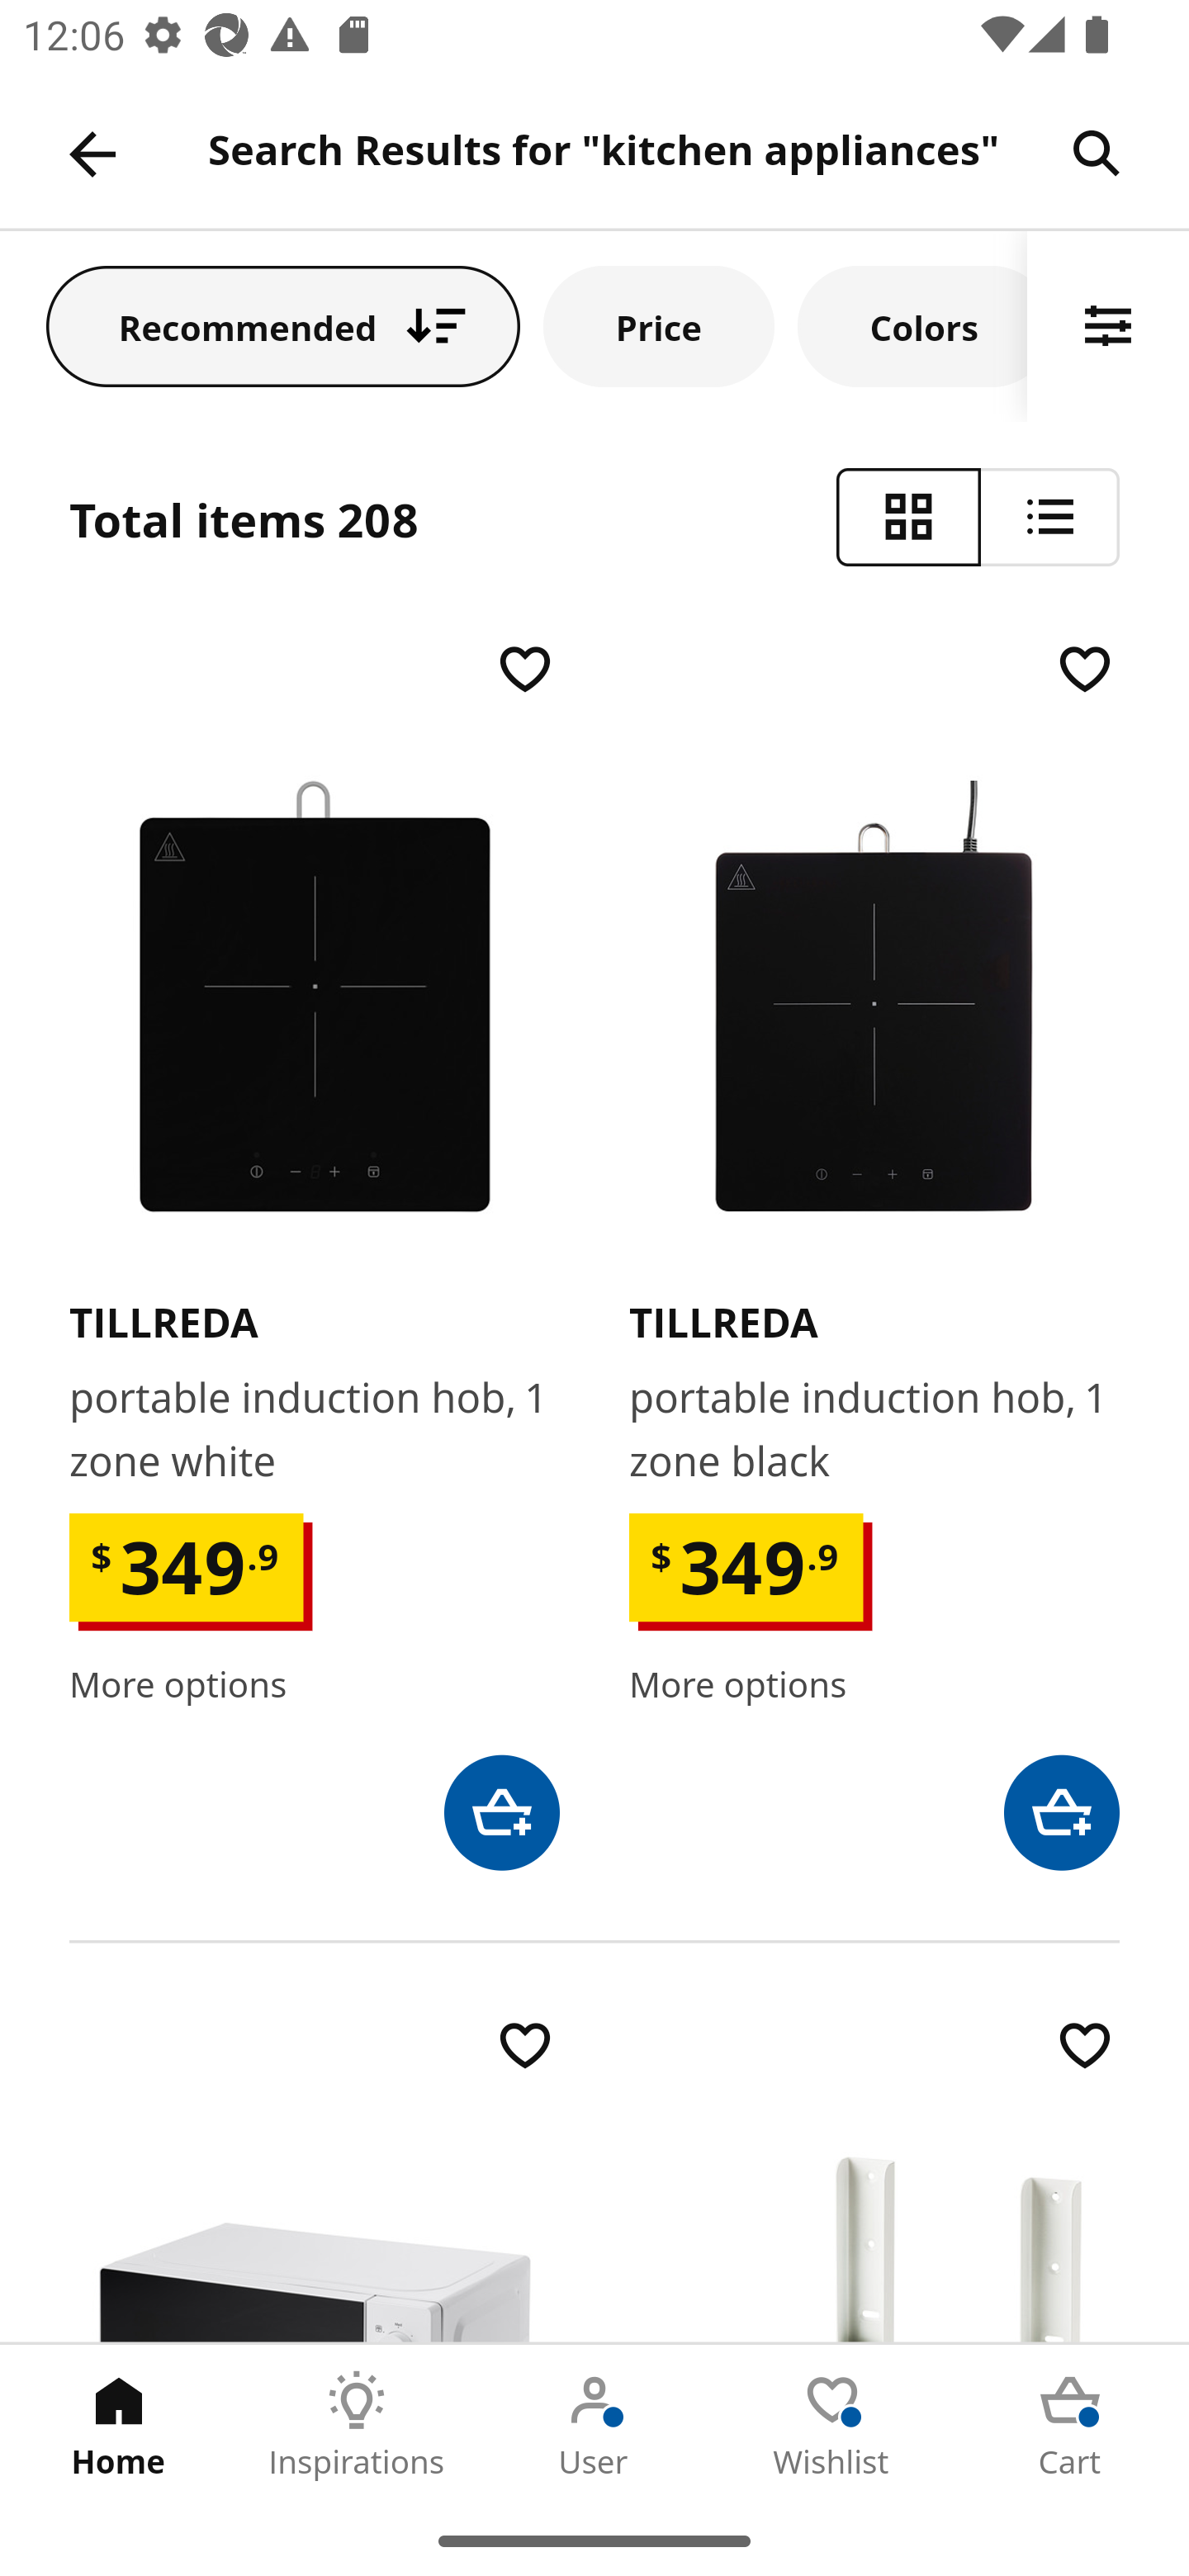  Describe the element at coordinates (357, 2425) in the screenshot. I see `Inspirations
Tab 2 of 5` at that location.